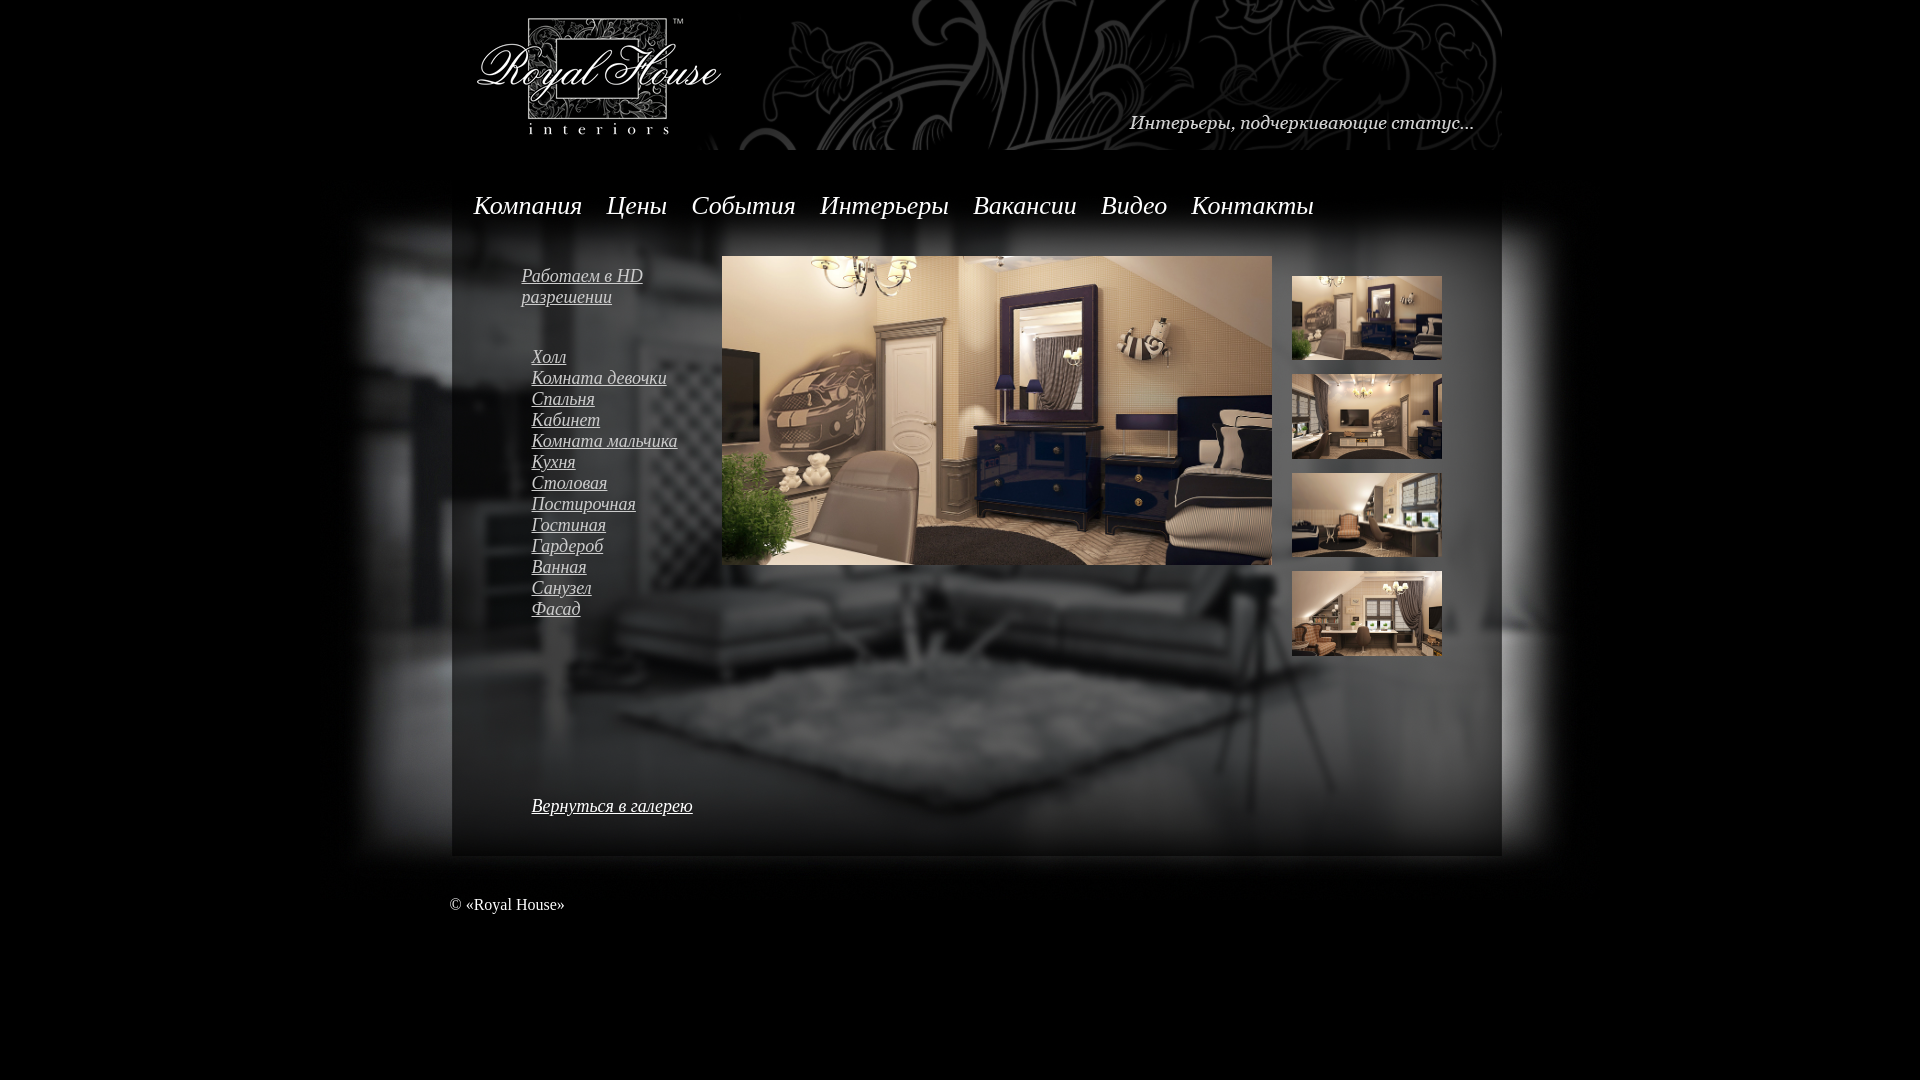  I want to click on ., so click(892, 592).